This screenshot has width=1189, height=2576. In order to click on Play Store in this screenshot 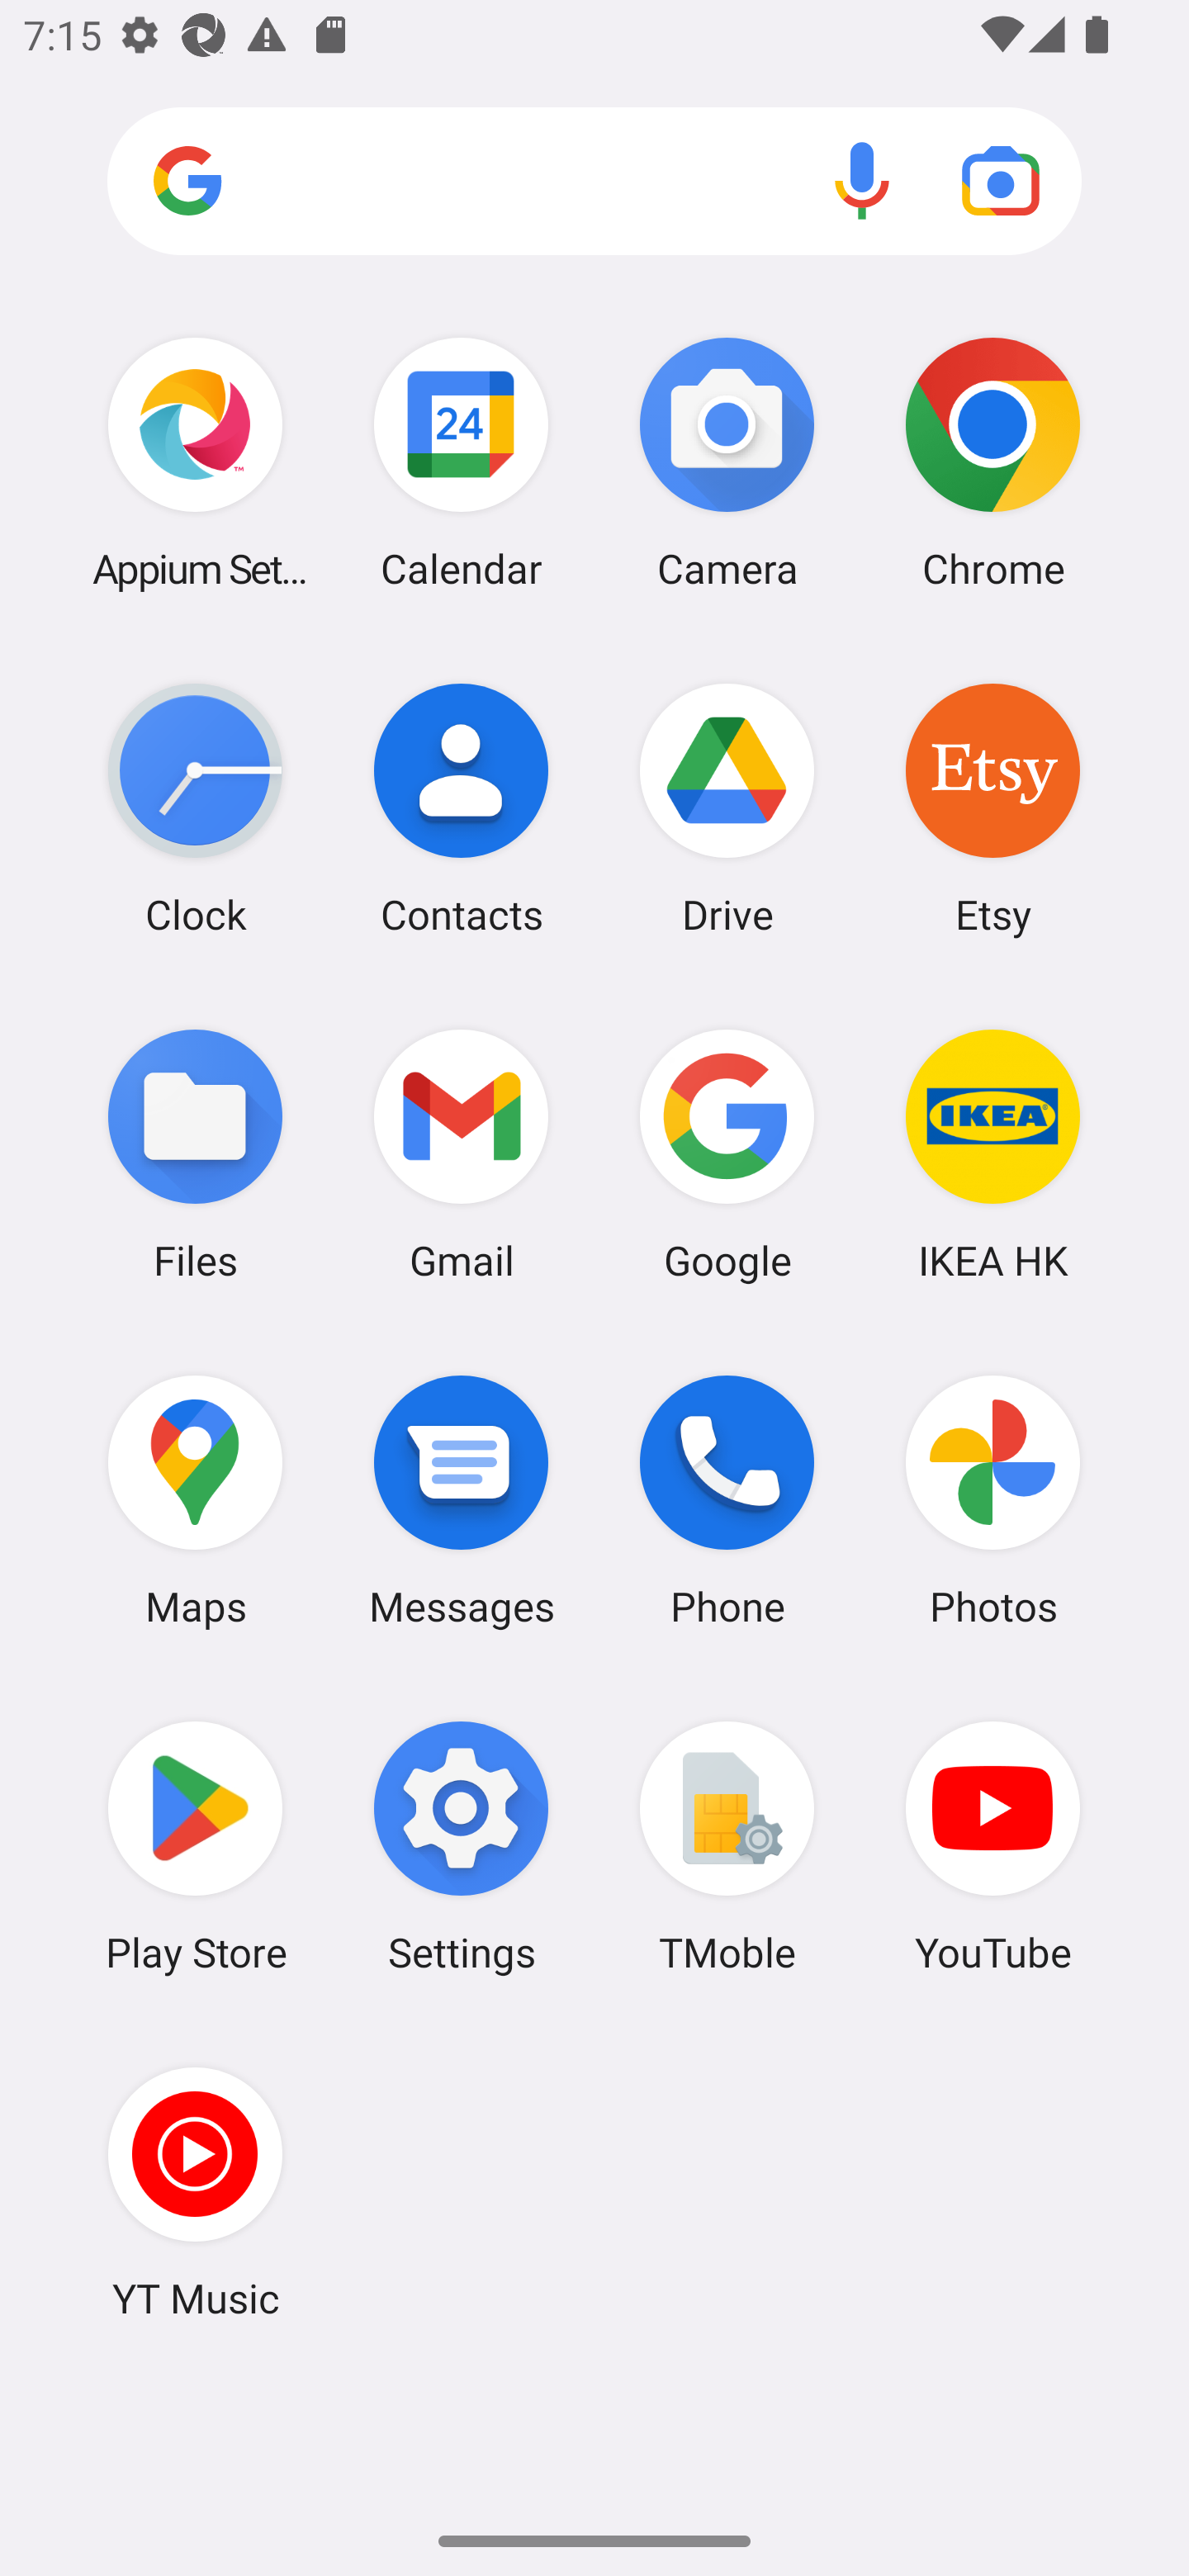, I will do `click(195, 1847)`.